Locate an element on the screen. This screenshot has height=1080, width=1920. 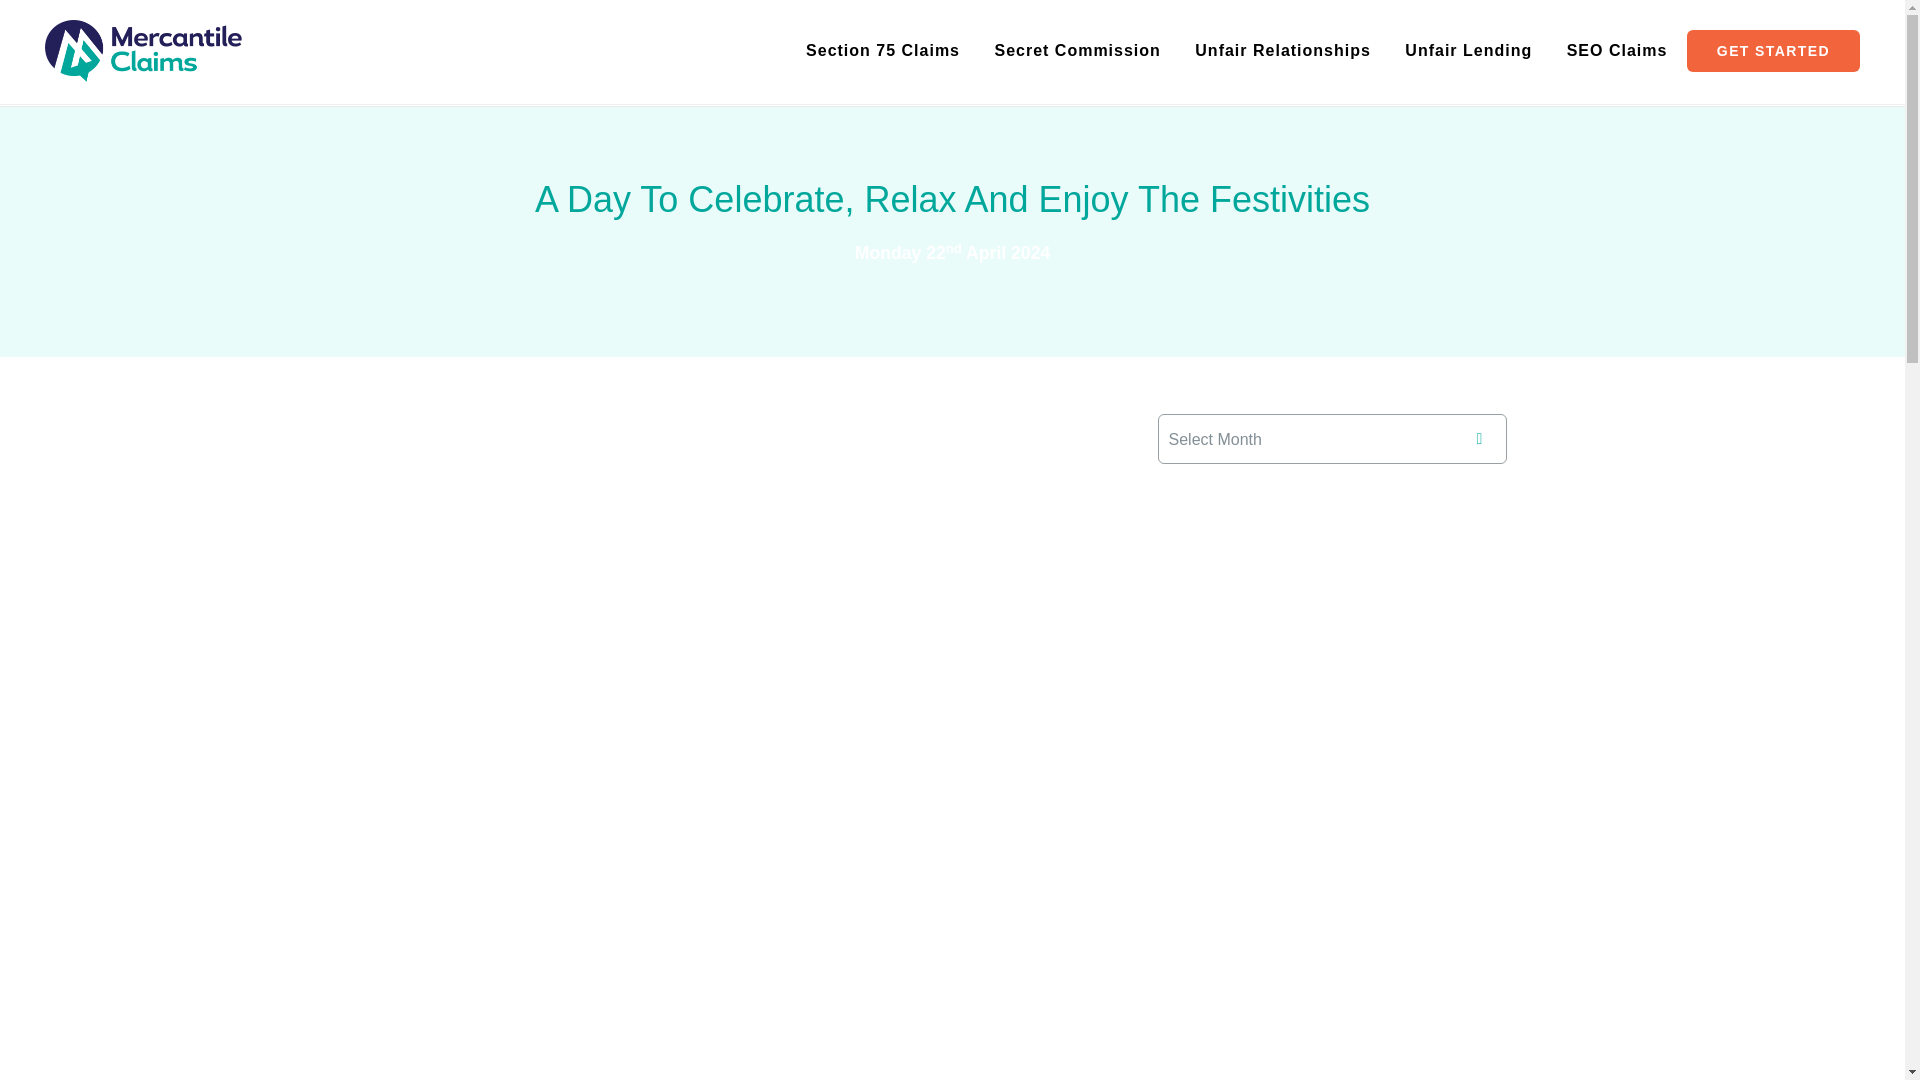
Unfair Lending is located at coordinates (1468, 51).